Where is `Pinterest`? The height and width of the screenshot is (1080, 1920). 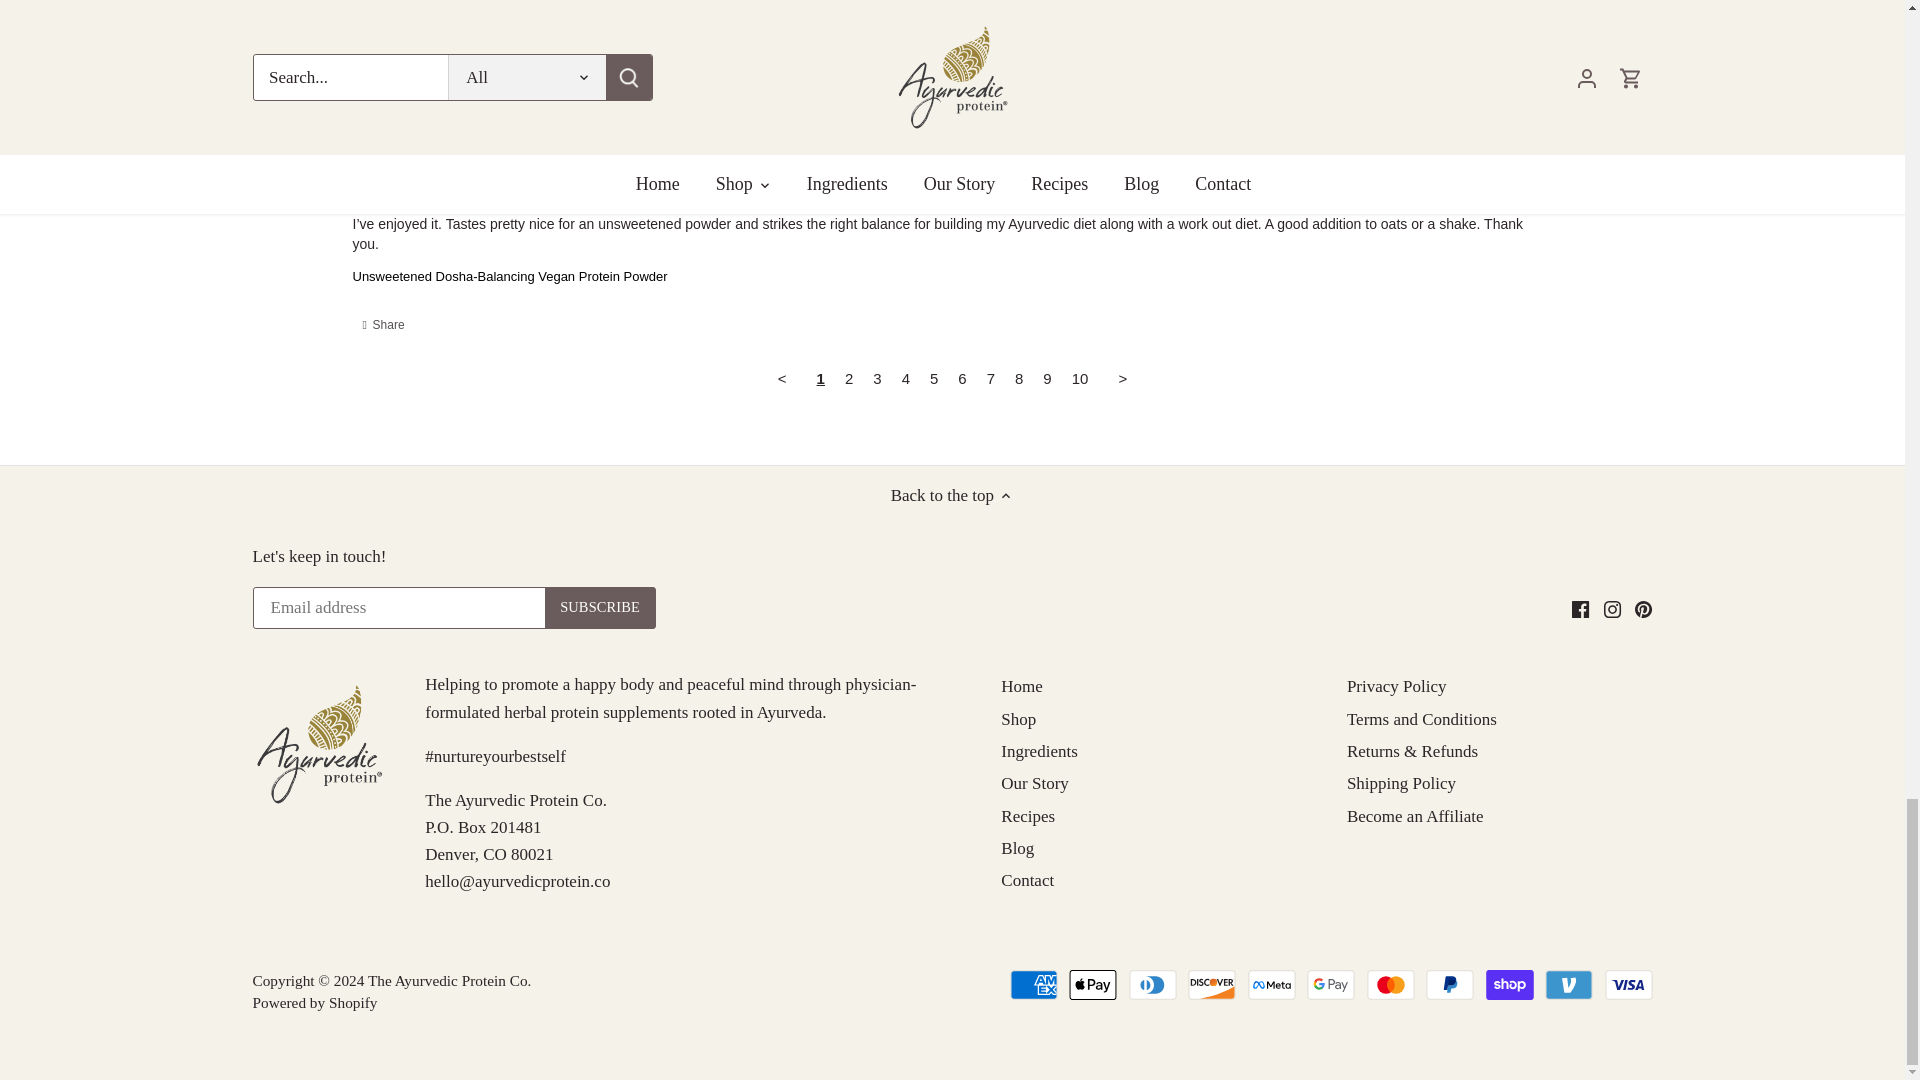 Pinterest is located at coordinates (1643, 608).